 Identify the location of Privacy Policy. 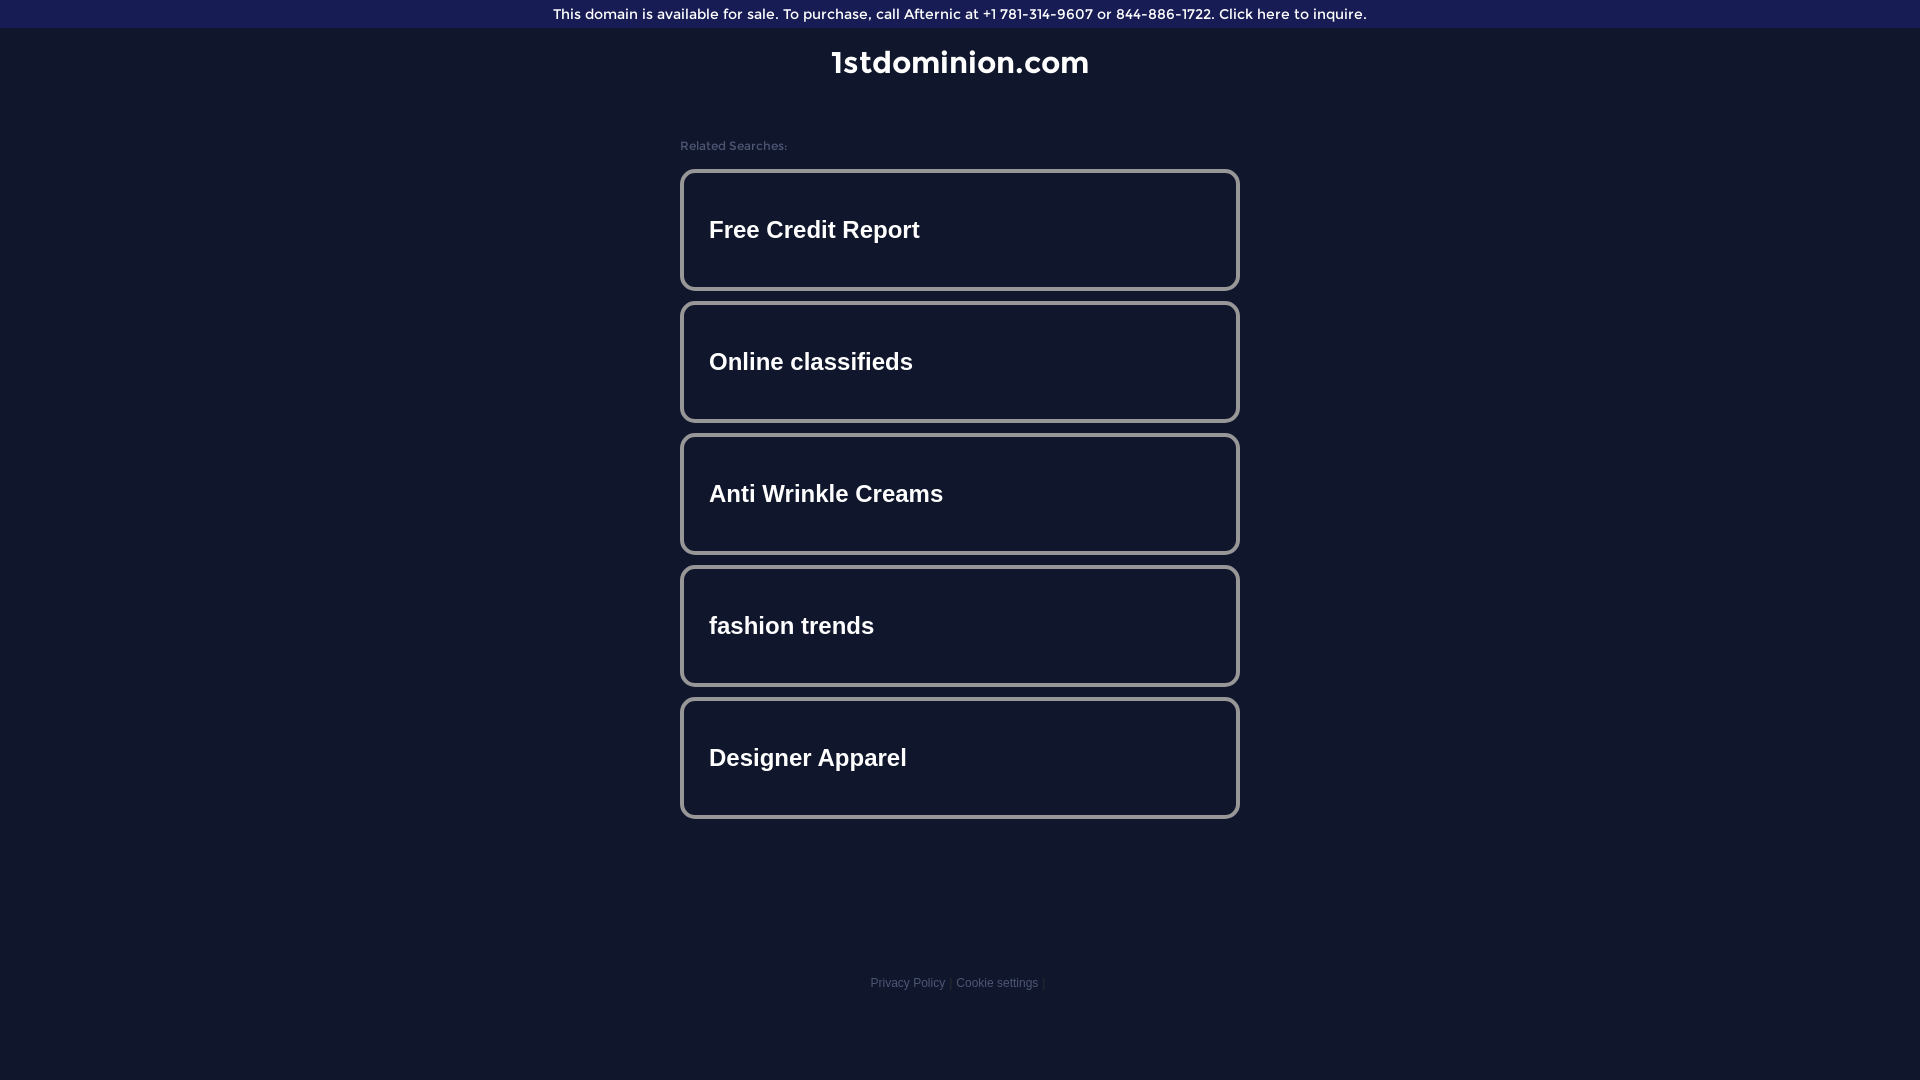
(908, 983).